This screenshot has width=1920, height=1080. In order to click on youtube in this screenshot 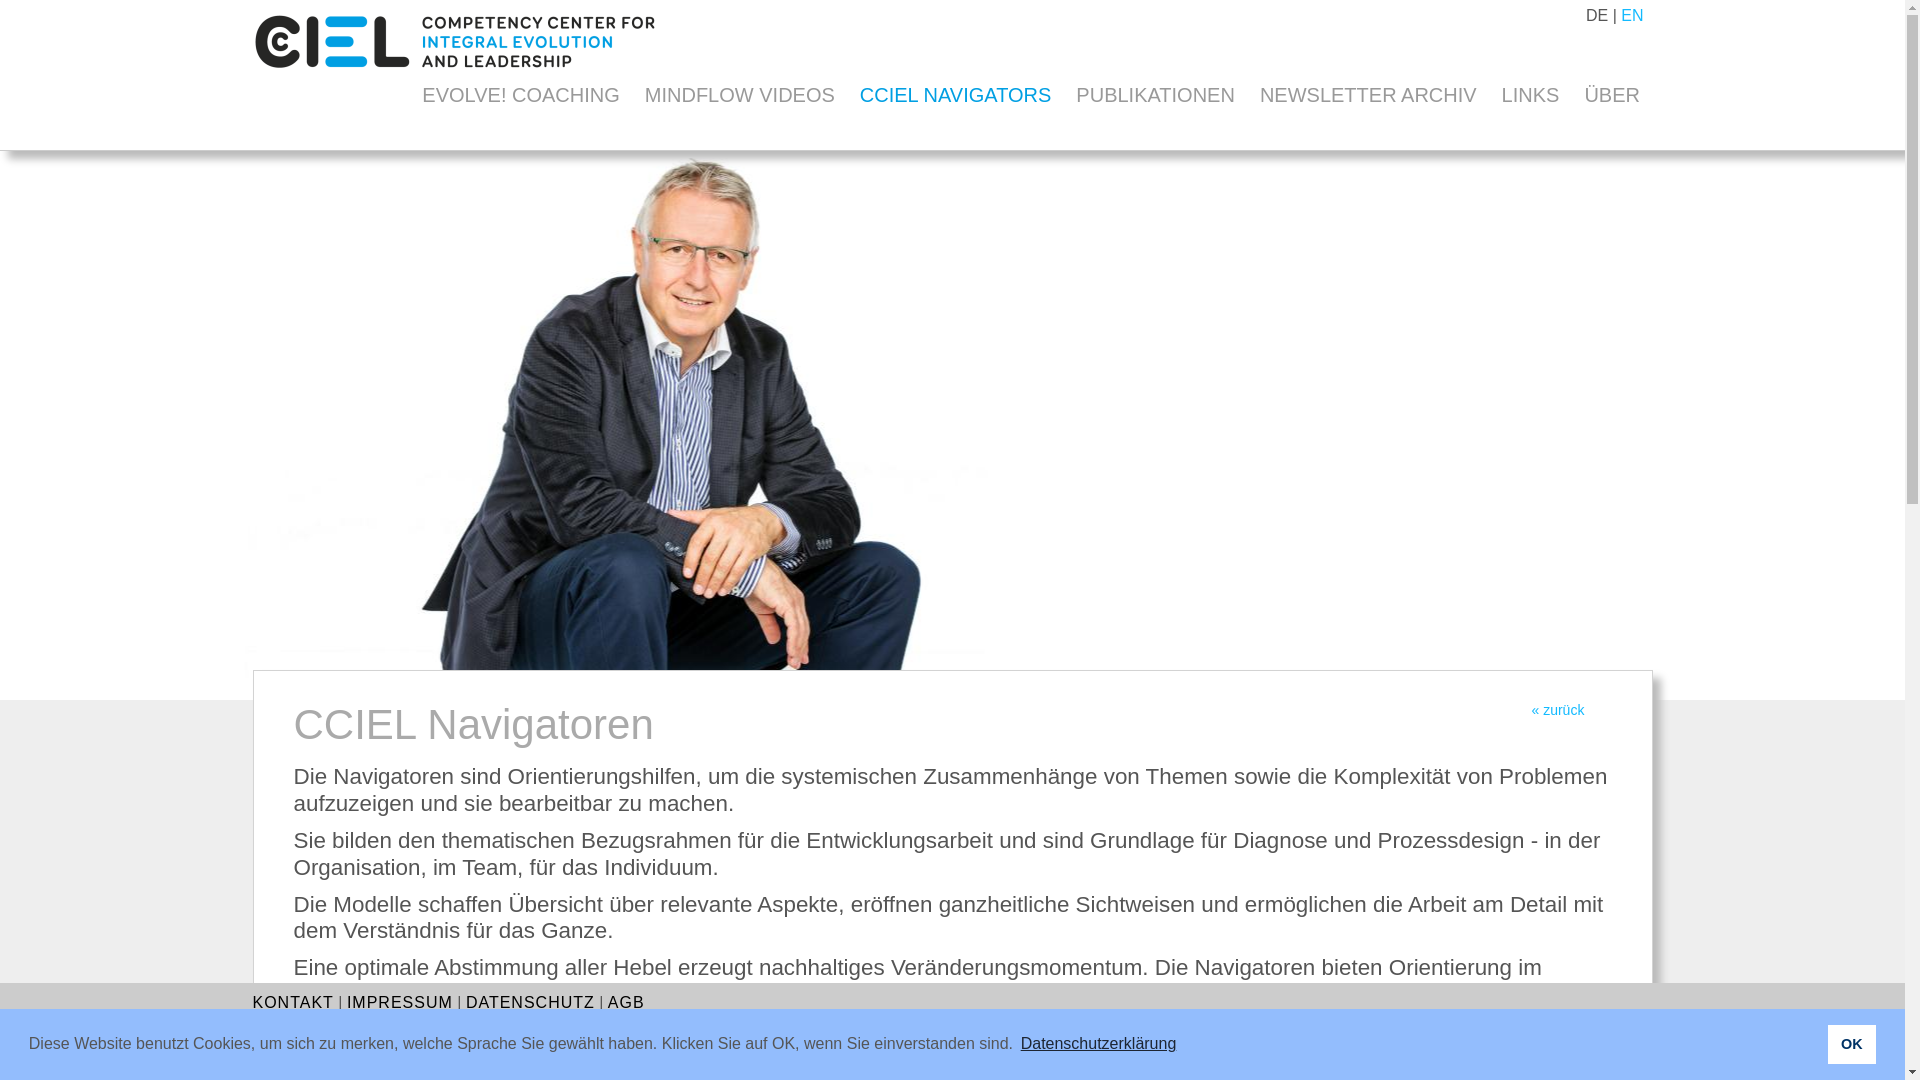, I will do `click(1636, 1049)`.